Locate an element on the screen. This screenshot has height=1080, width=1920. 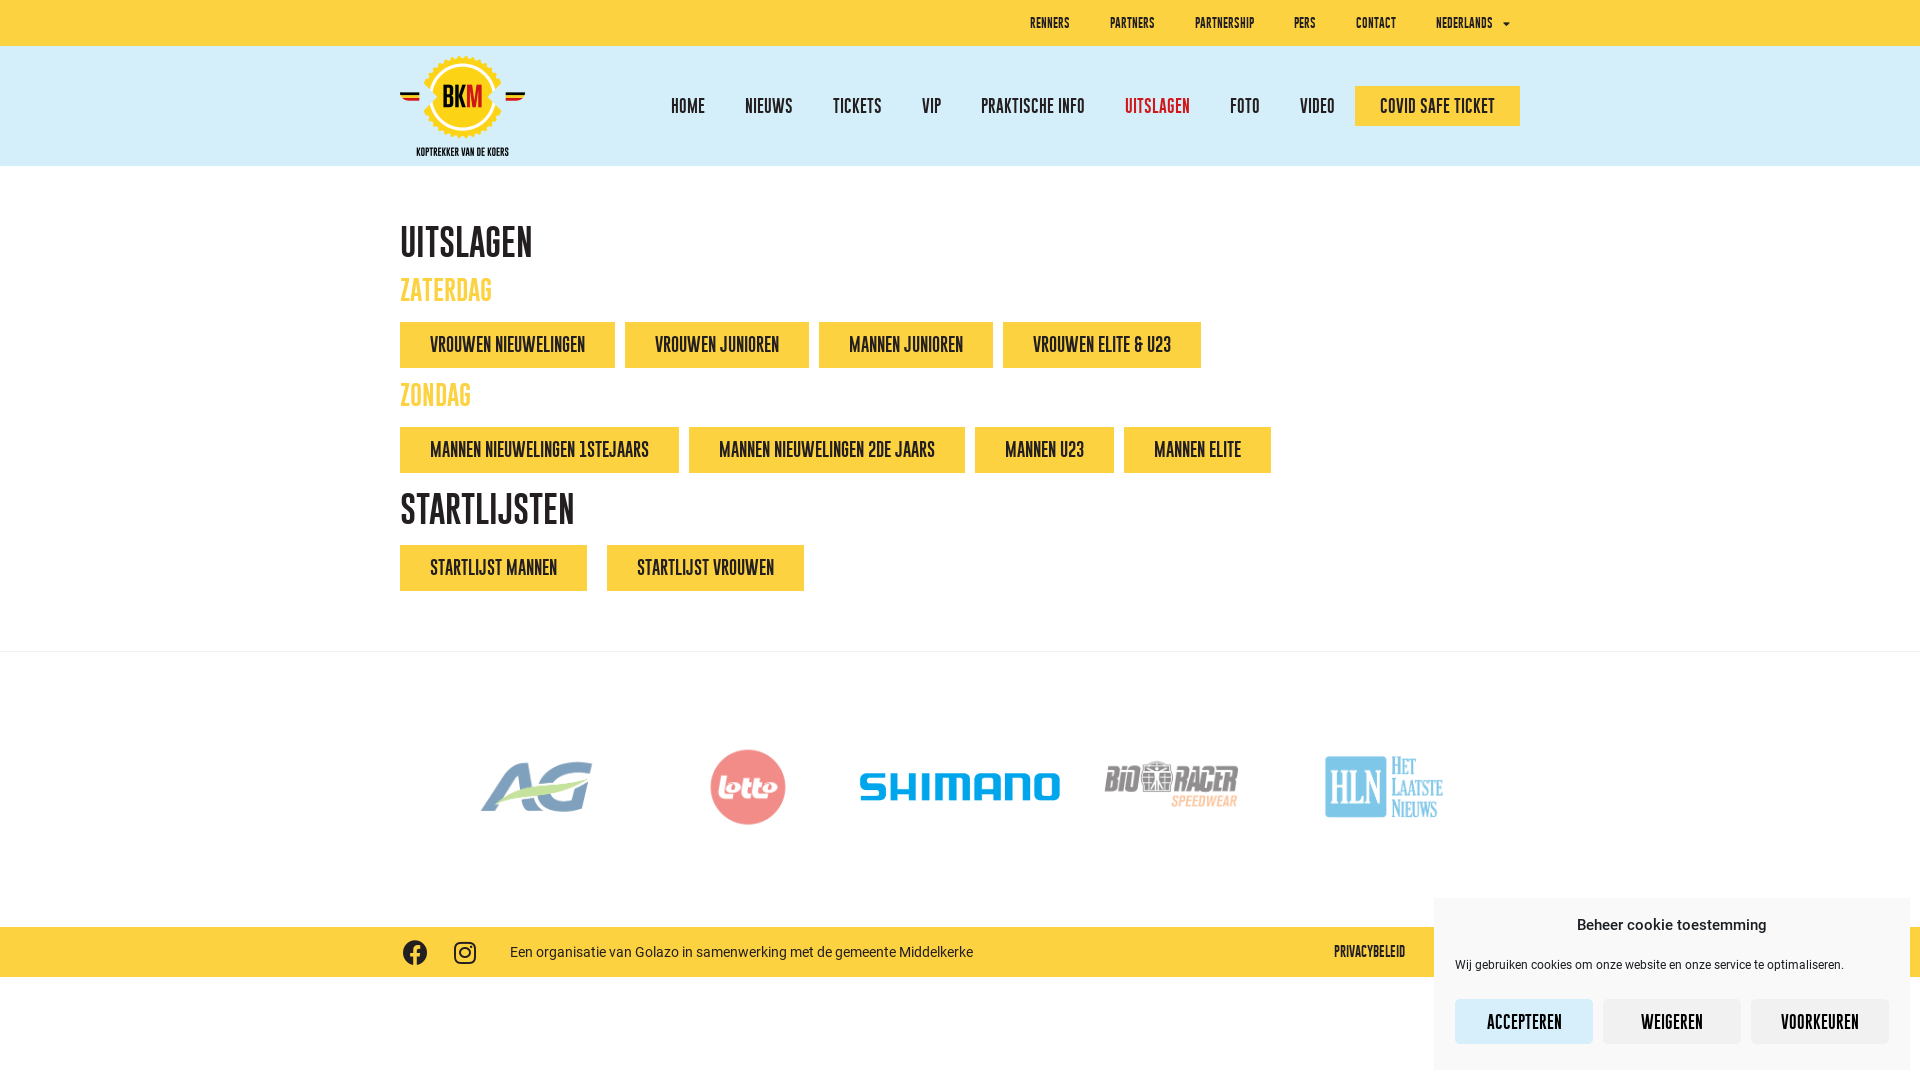
VROUWEN NIEUWELINGEN is located at coordinates (508, 345).